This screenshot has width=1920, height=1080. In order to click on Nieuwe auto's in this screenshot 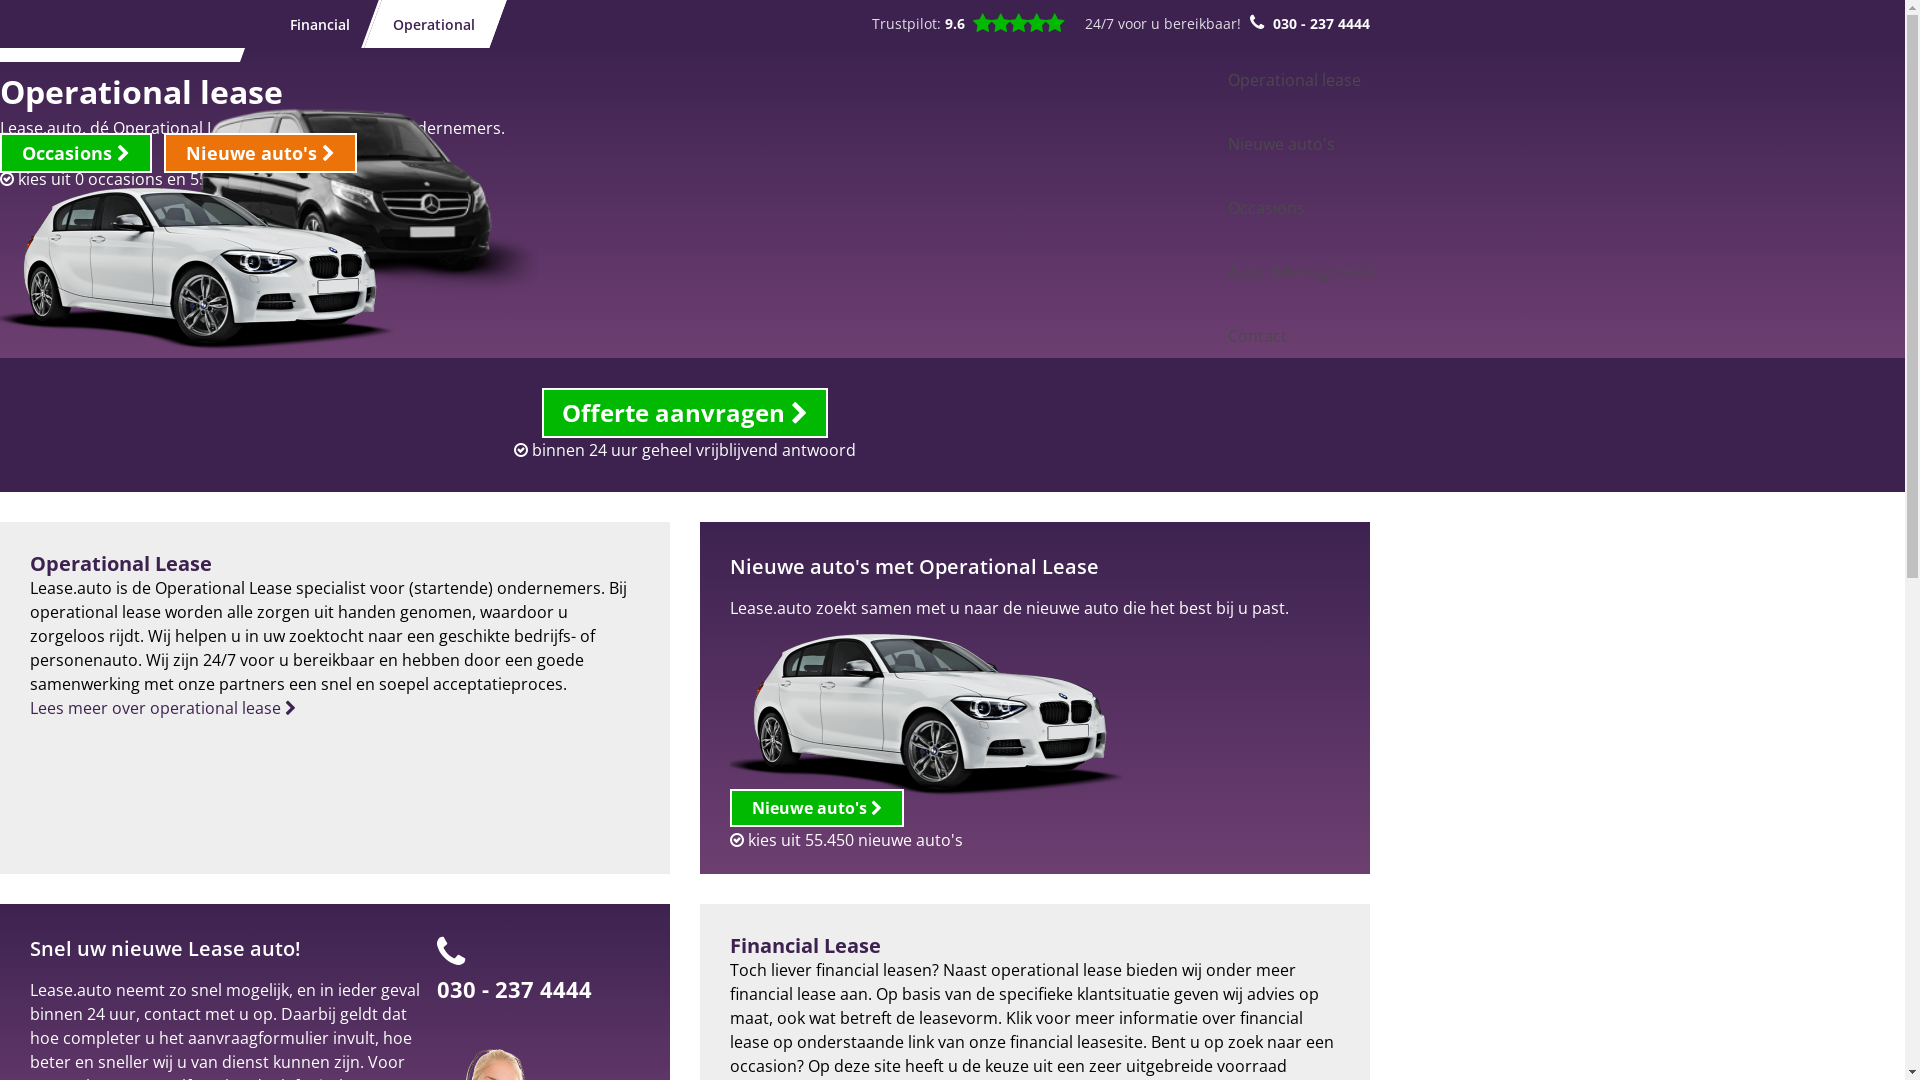, I will do `click(817, 808)`.